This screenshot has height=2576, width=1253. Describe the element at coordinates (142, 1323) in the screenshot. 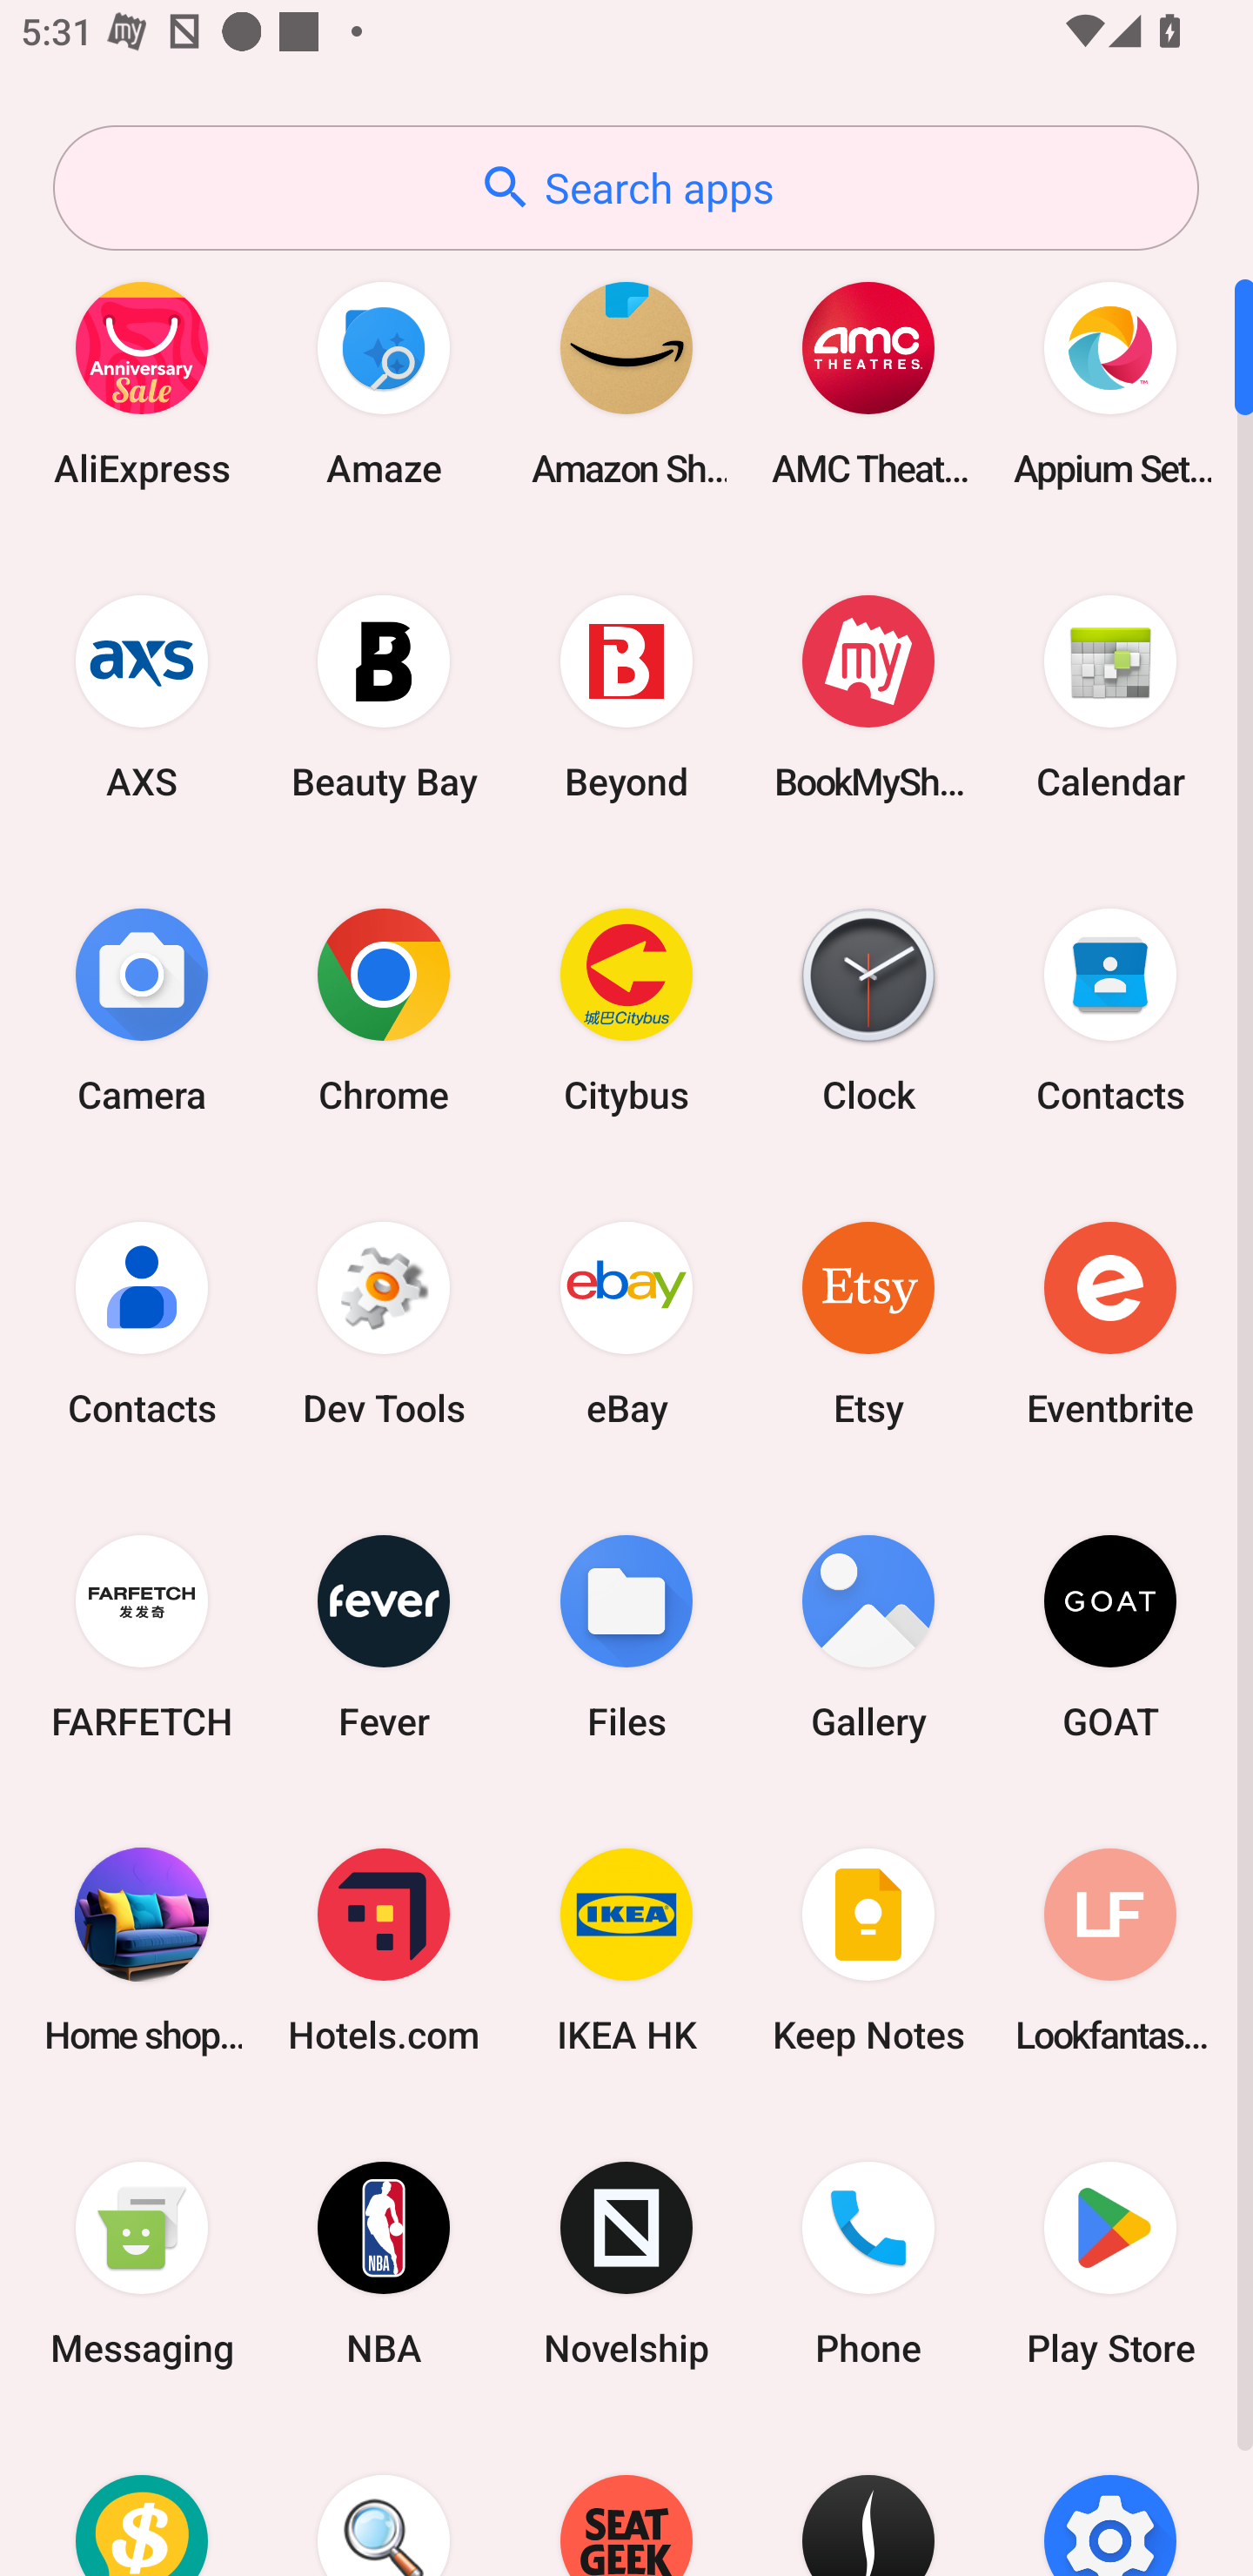

I see `Contacts` at that location.